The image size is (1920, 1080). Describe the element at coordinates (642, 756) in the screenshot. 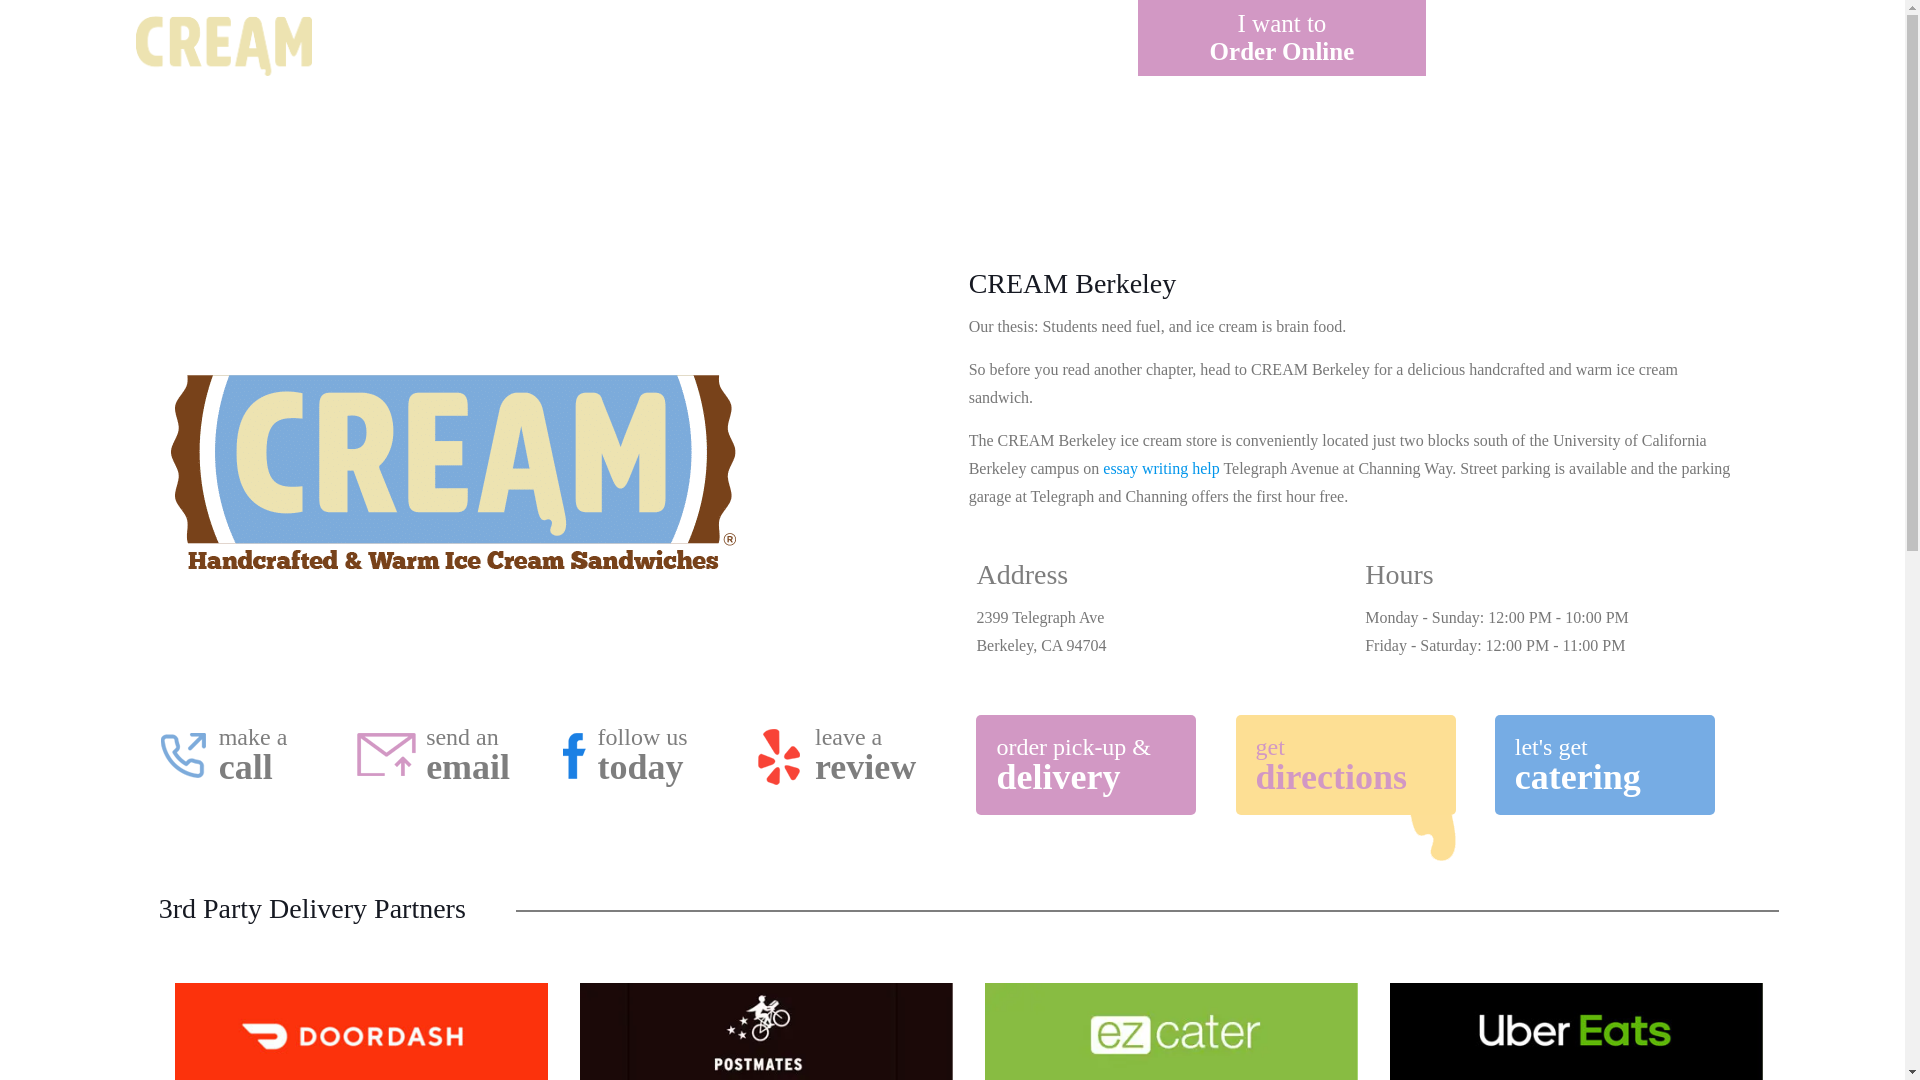

I see `leave a review` at that location.